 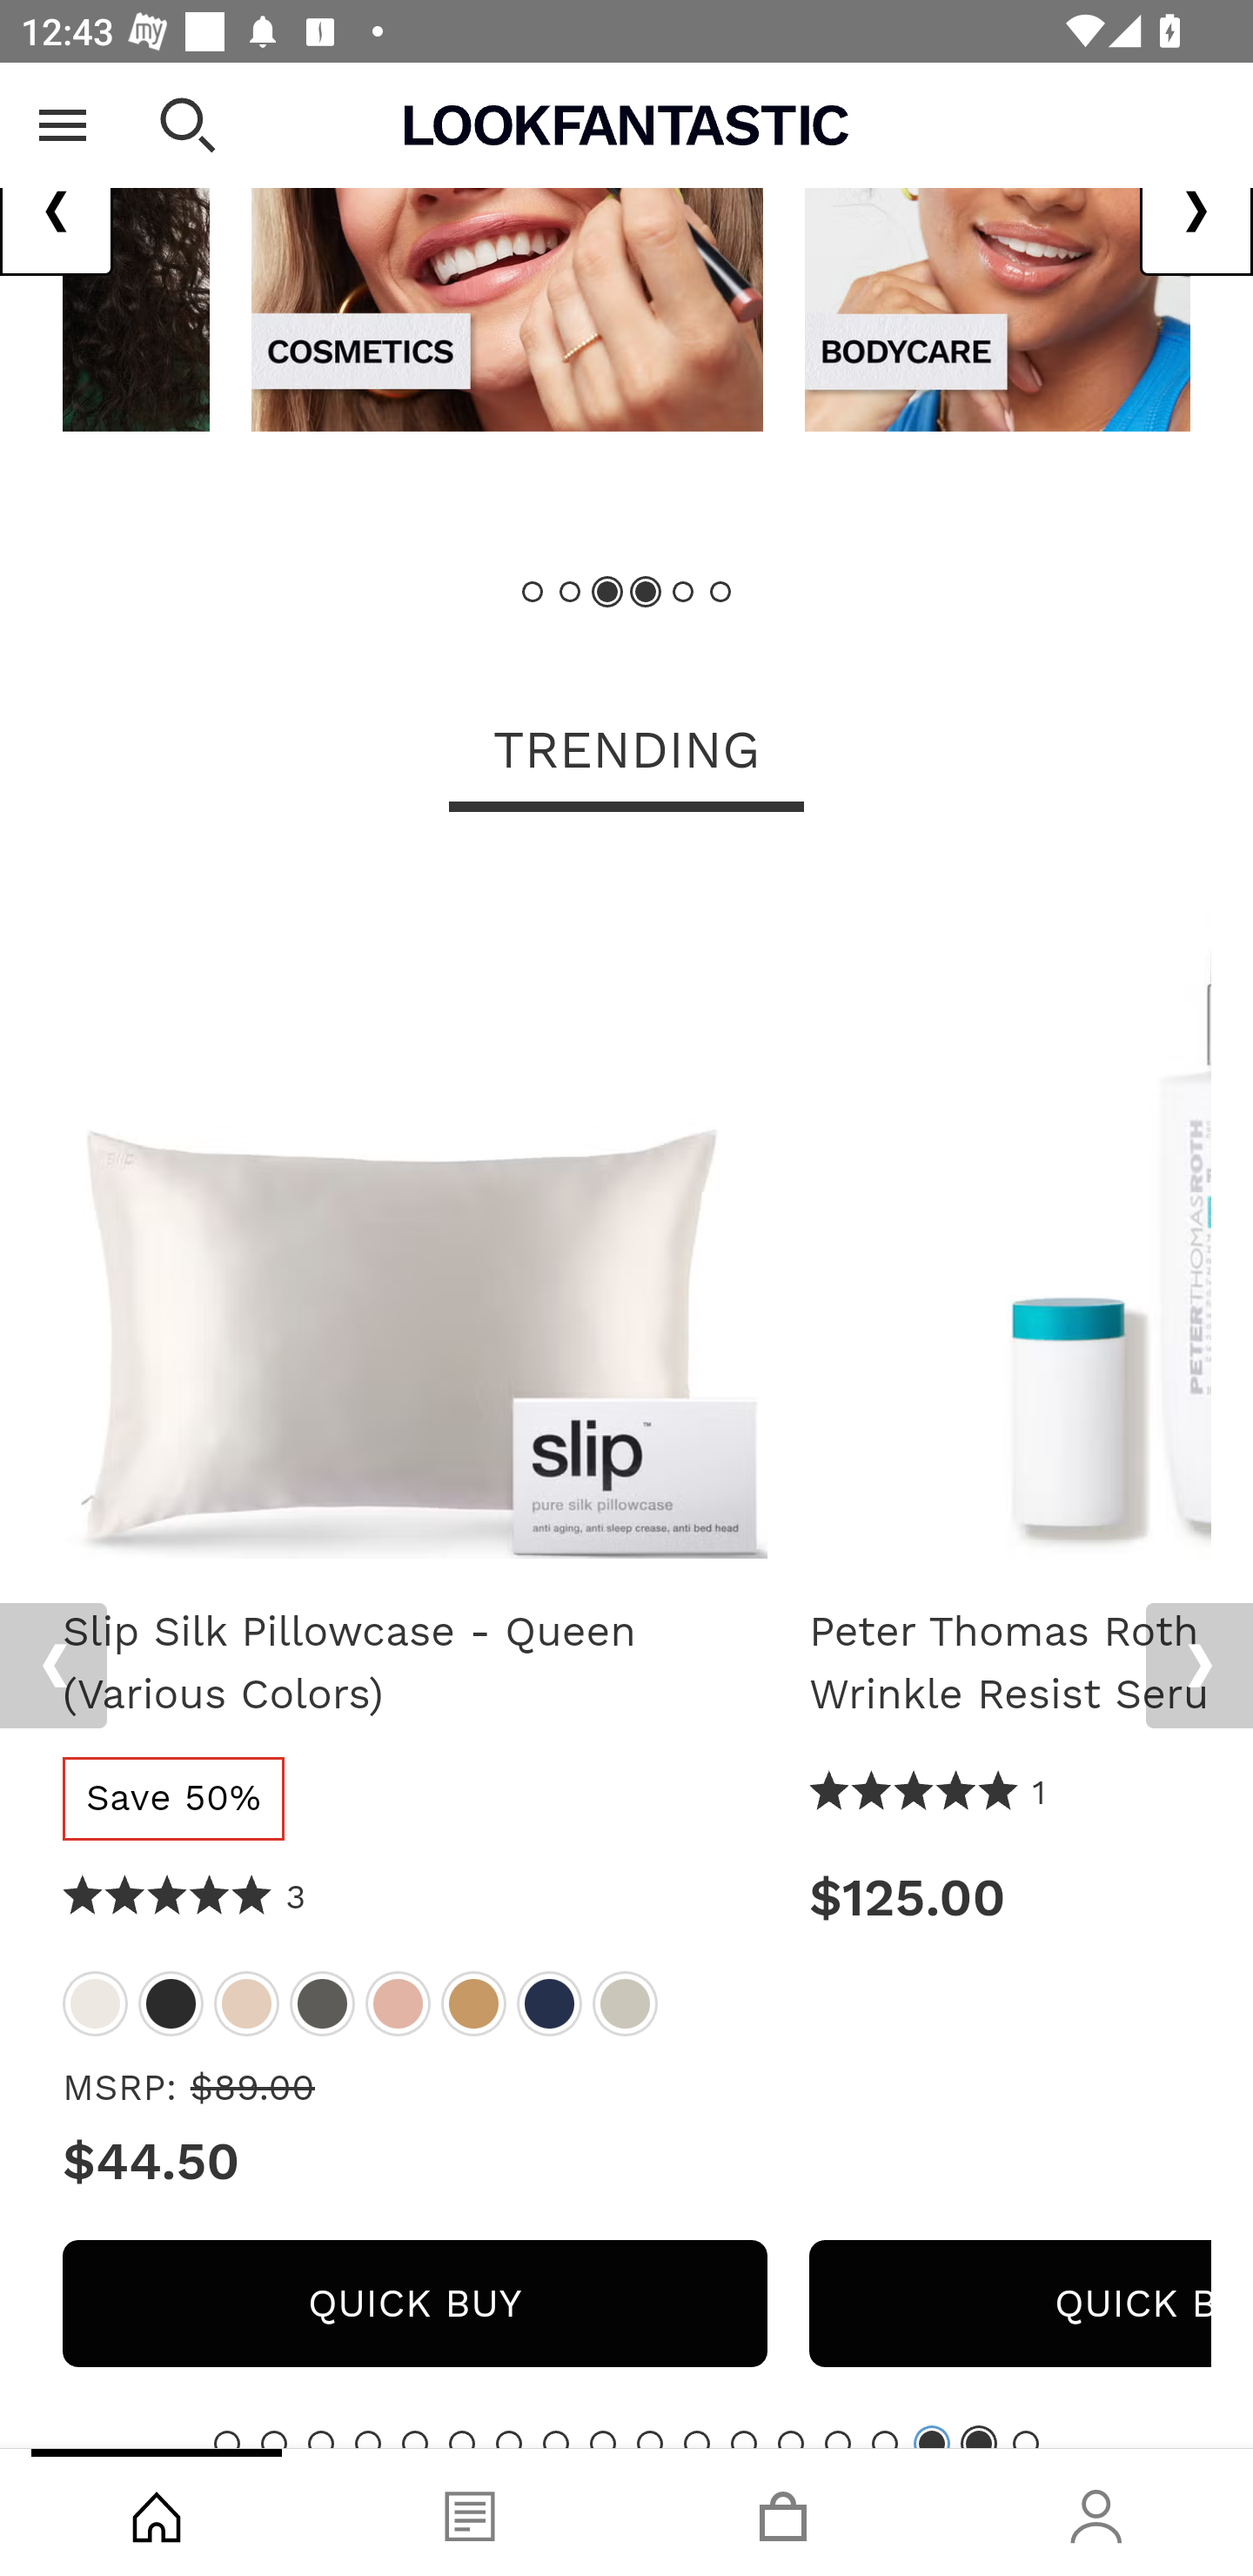 I want to click on Shop, tab, 1 of 4, so click(x=157, y=2512).